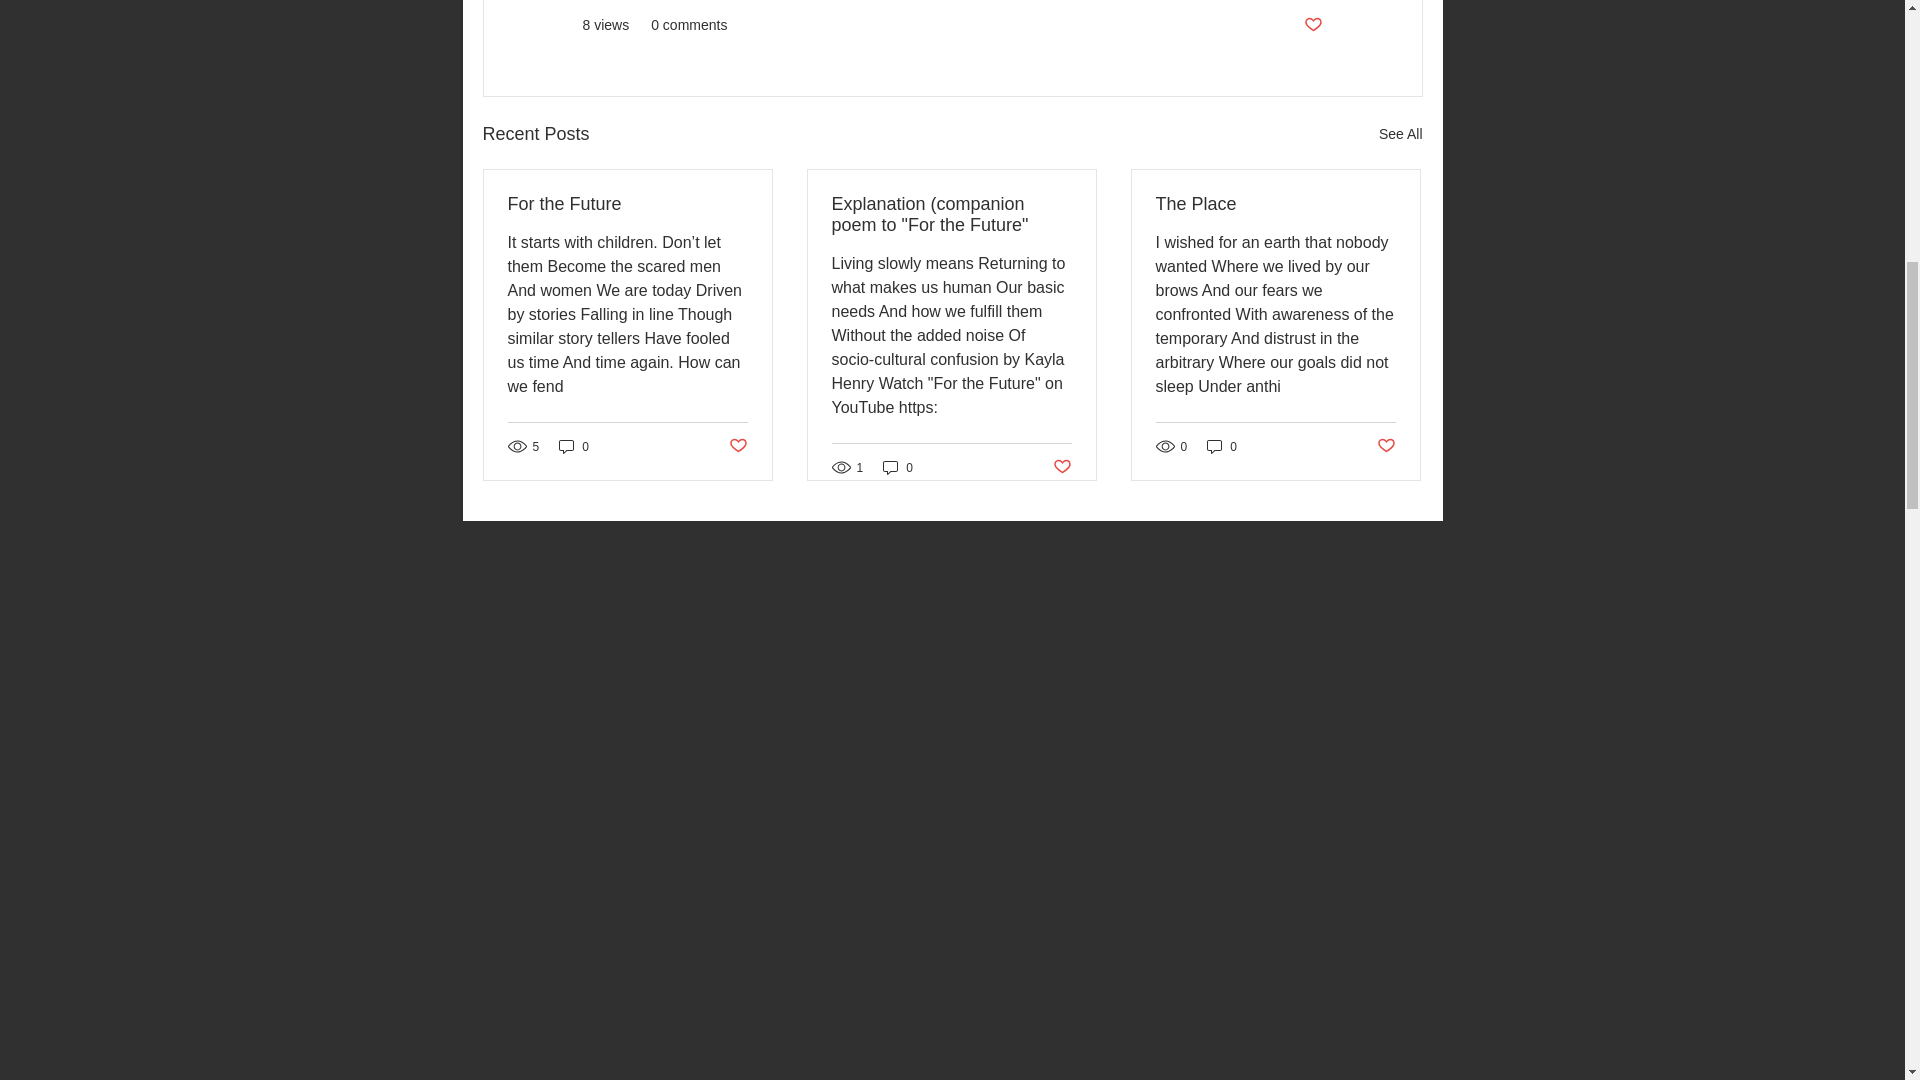  Describe the element at coordinates (1062, 467) in the screenshot. I see `Post not marked as liked` at that location.